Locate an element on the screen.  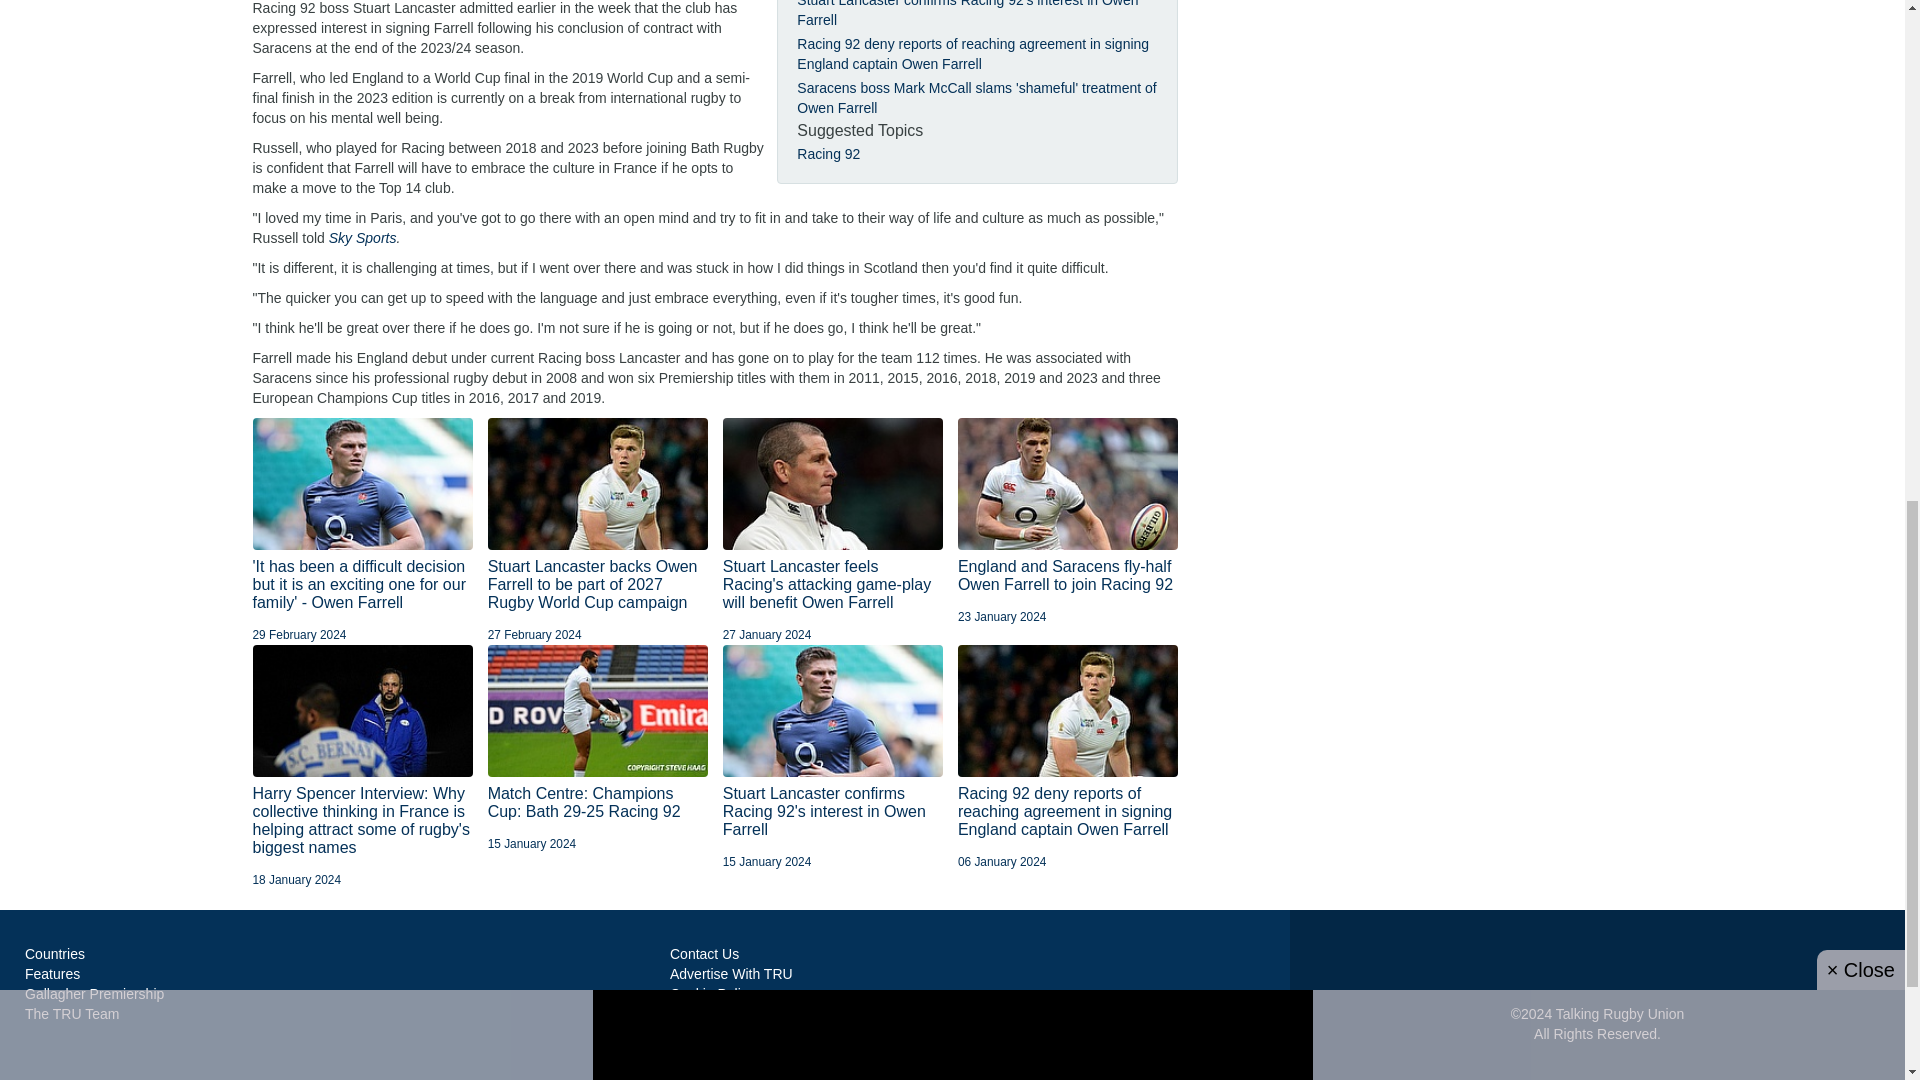
Owen Farrell has signed a two year deal with Racing 92 is located at coordinates (598, 483).